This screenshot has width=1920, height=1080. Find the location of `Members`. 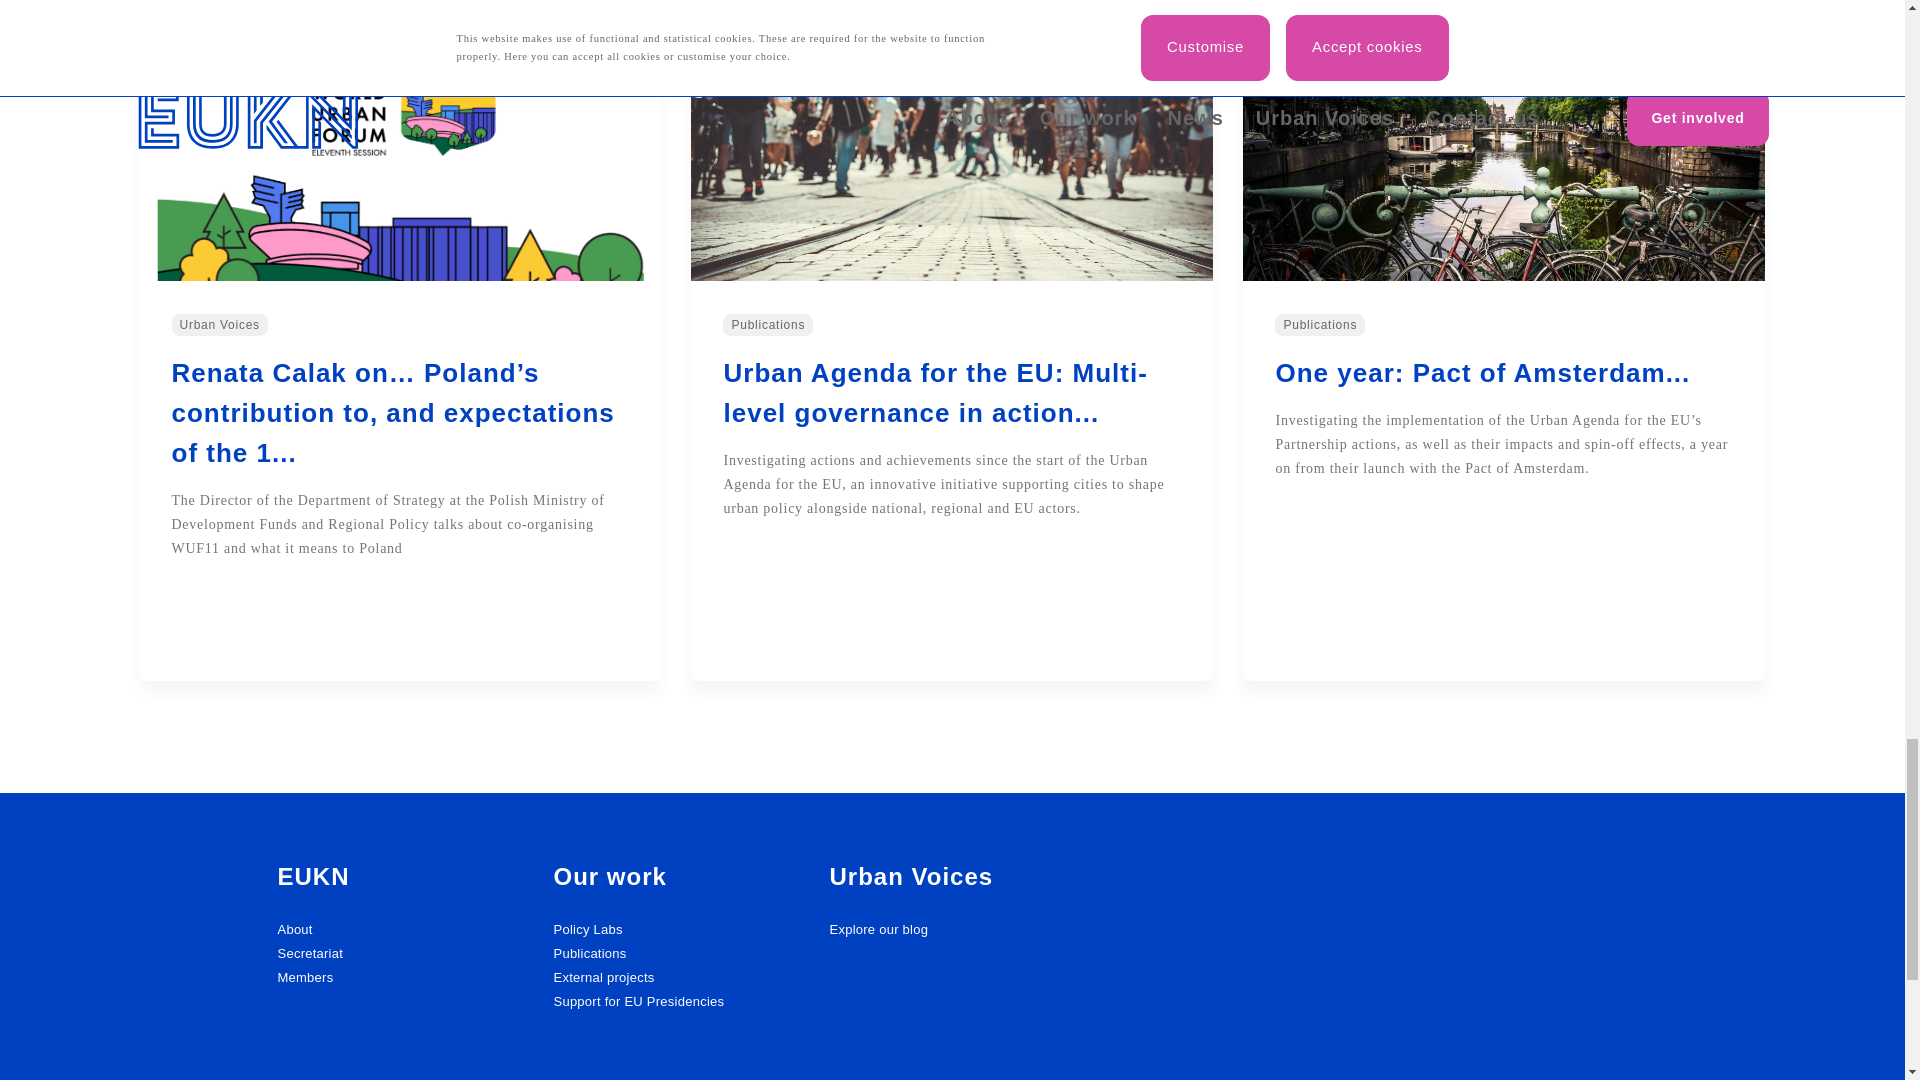

Members is located at coordinates (304, 976).